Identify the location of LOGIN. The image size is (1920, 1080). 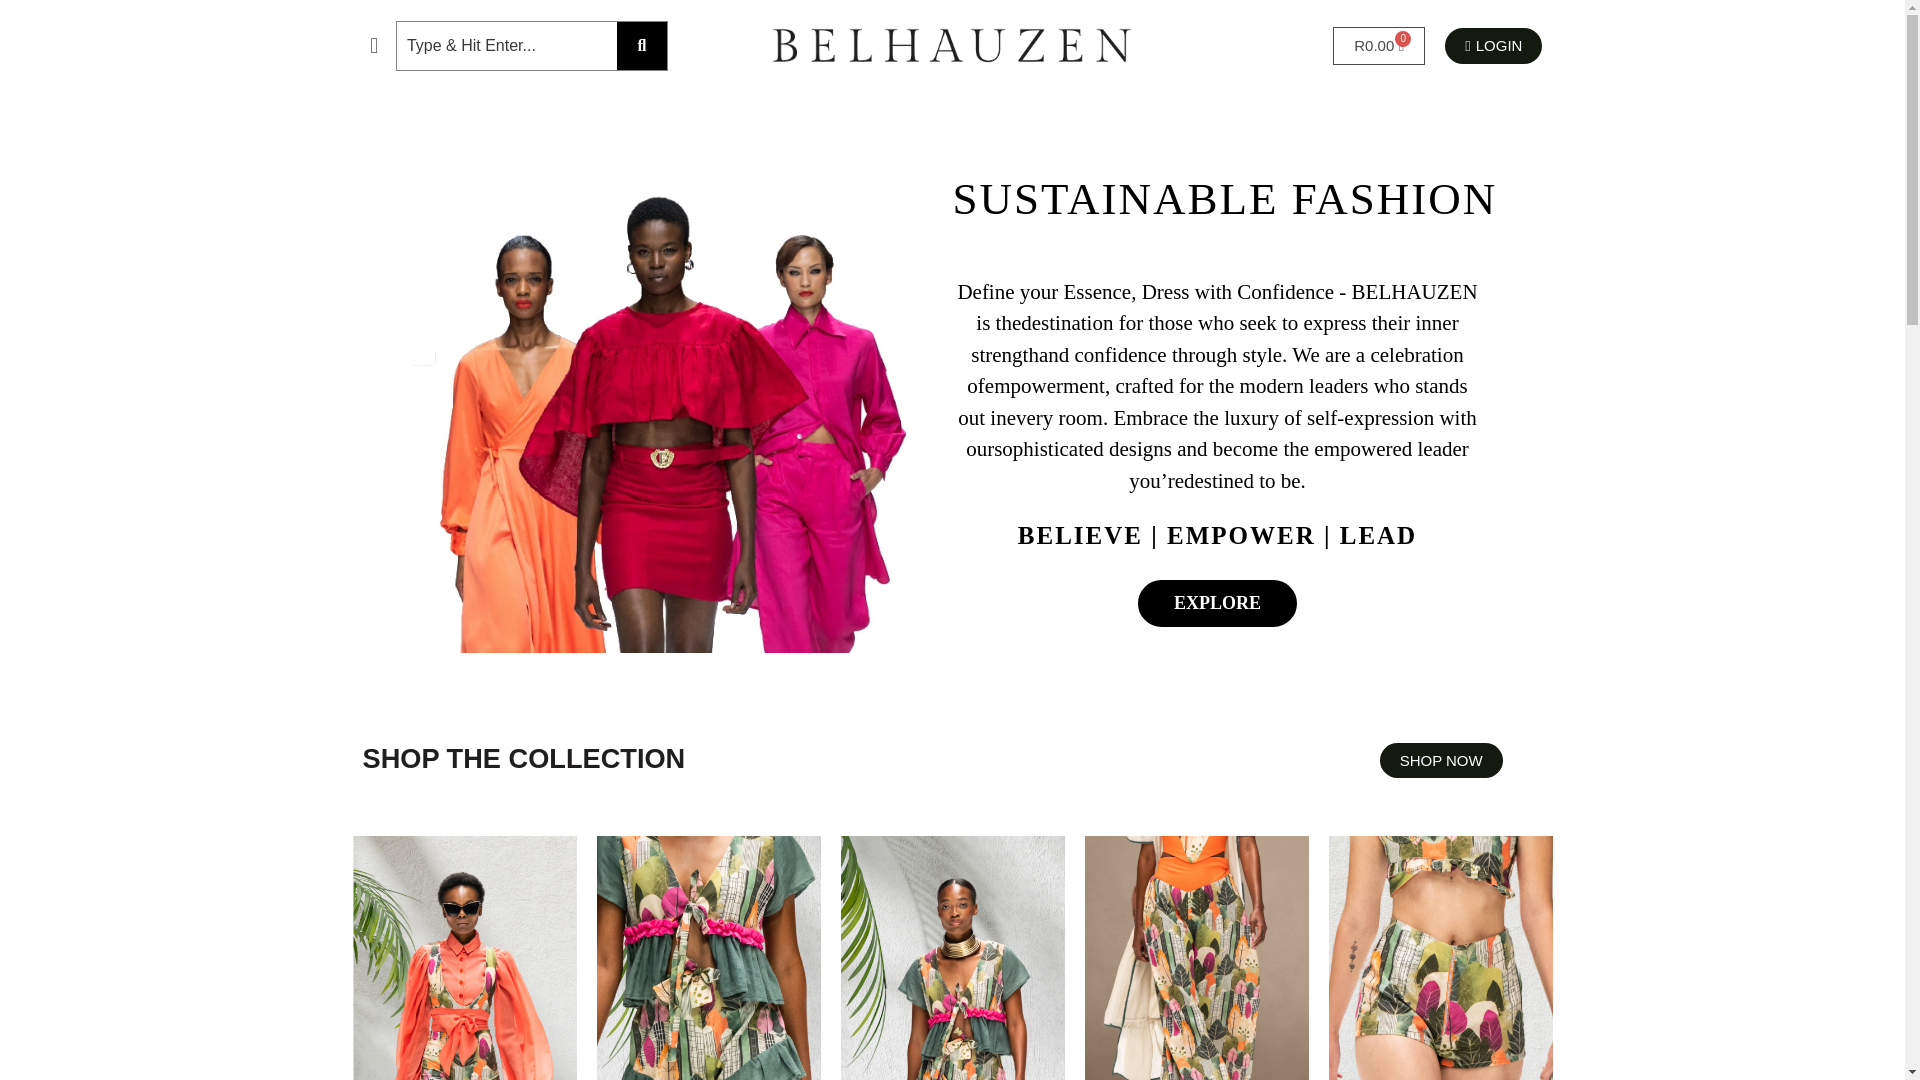
(1493, 46).